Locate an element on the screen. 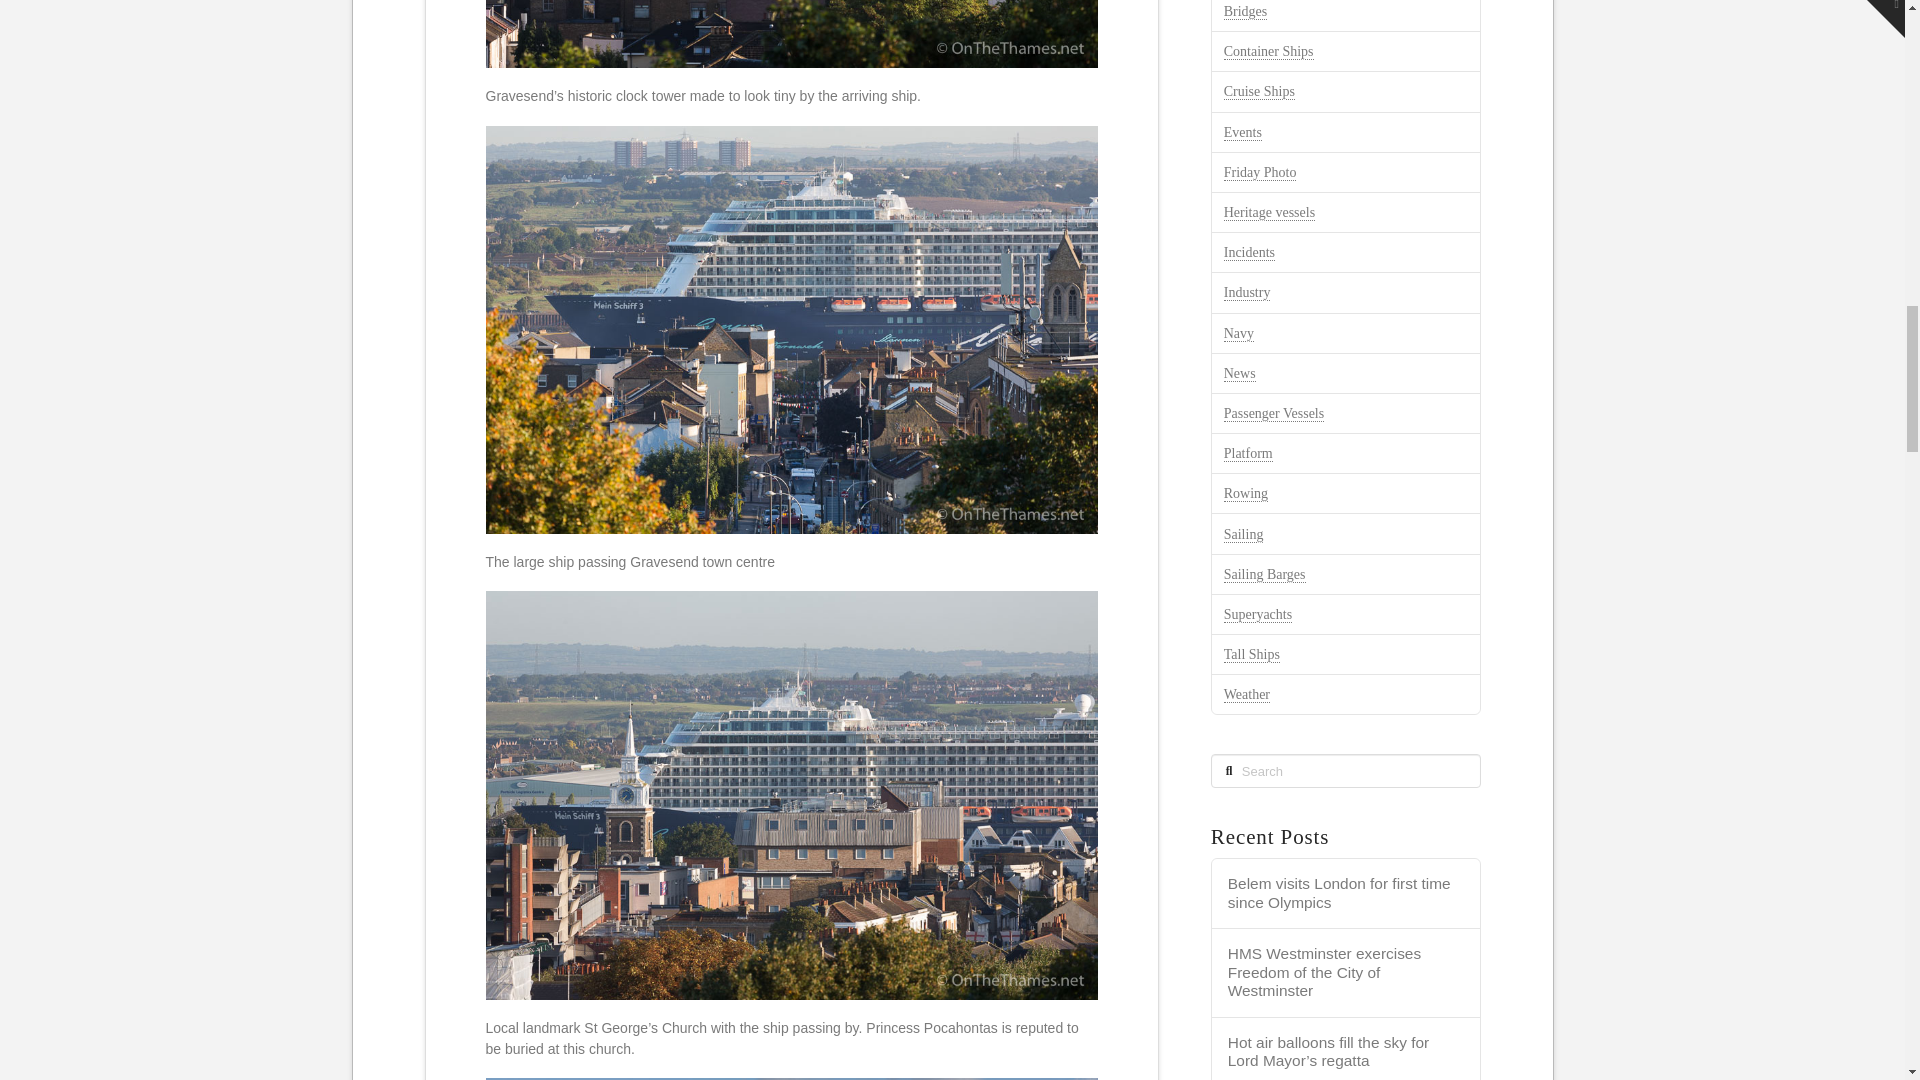  Bridges is located at coordinates (1246, 12).